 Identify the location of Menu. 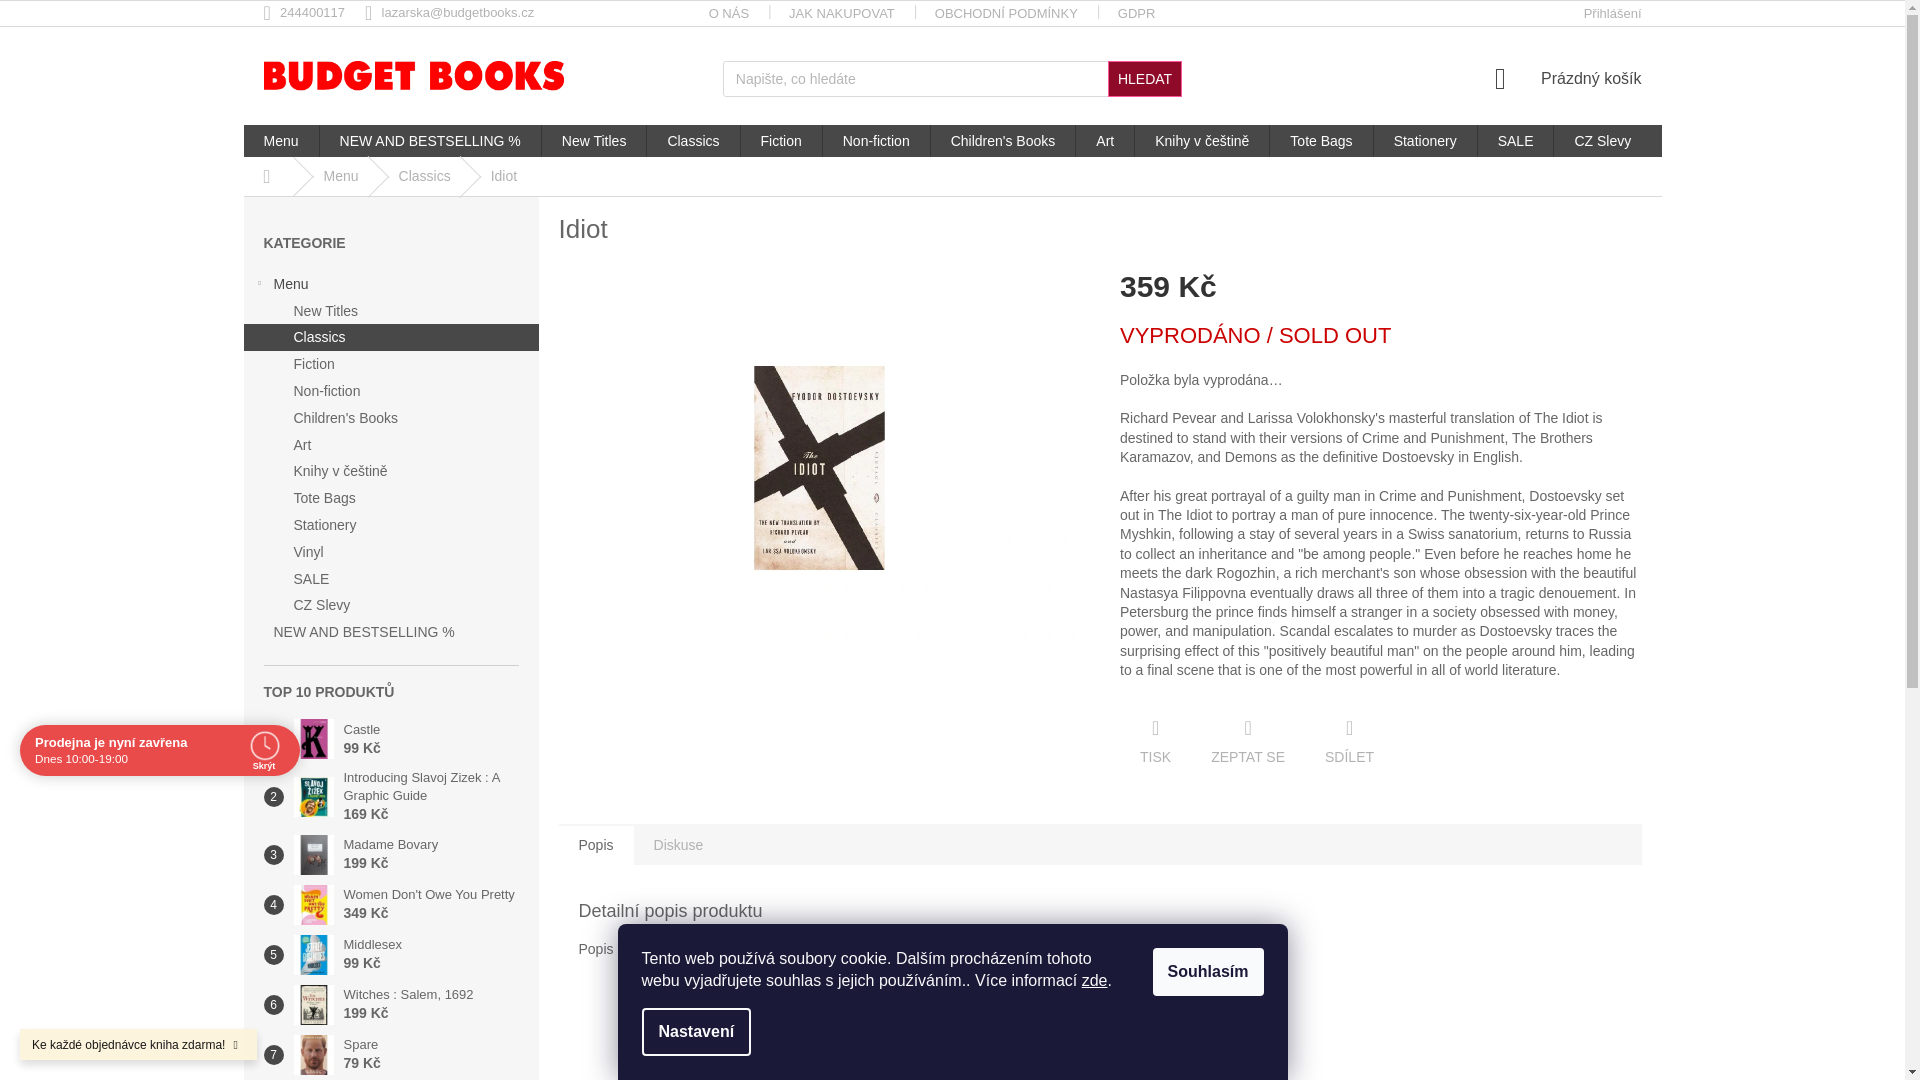
(280, 140).